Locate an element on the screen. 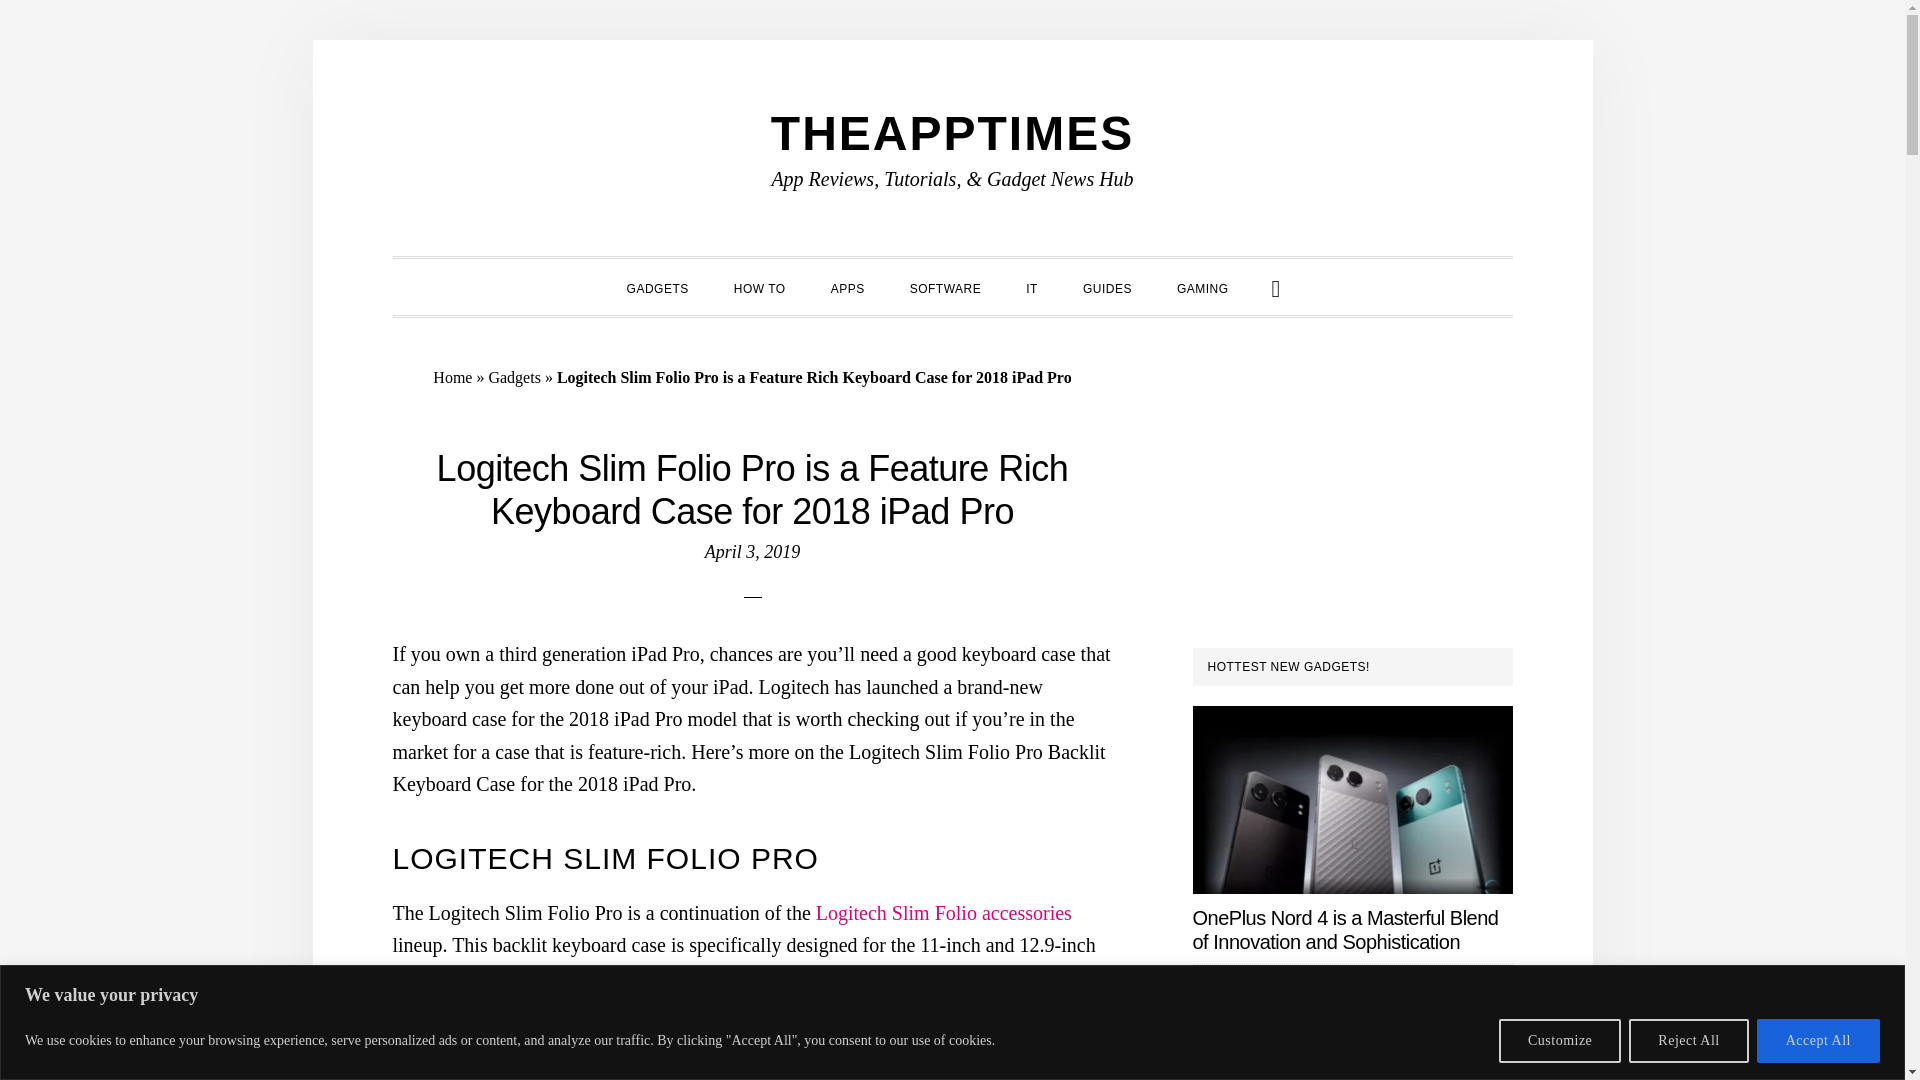  SOFTWARE is located at coordinates (946, 286).